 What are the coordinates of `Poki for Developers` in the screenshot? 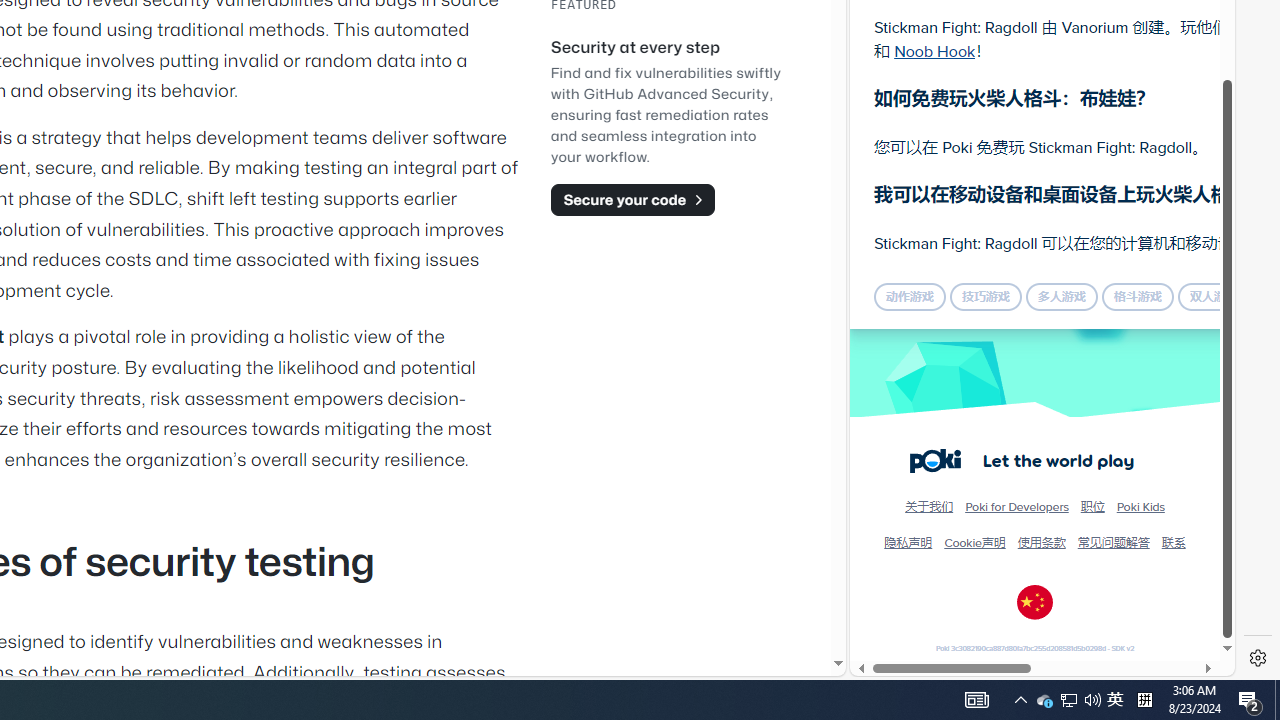 It's located at (1016, 506).